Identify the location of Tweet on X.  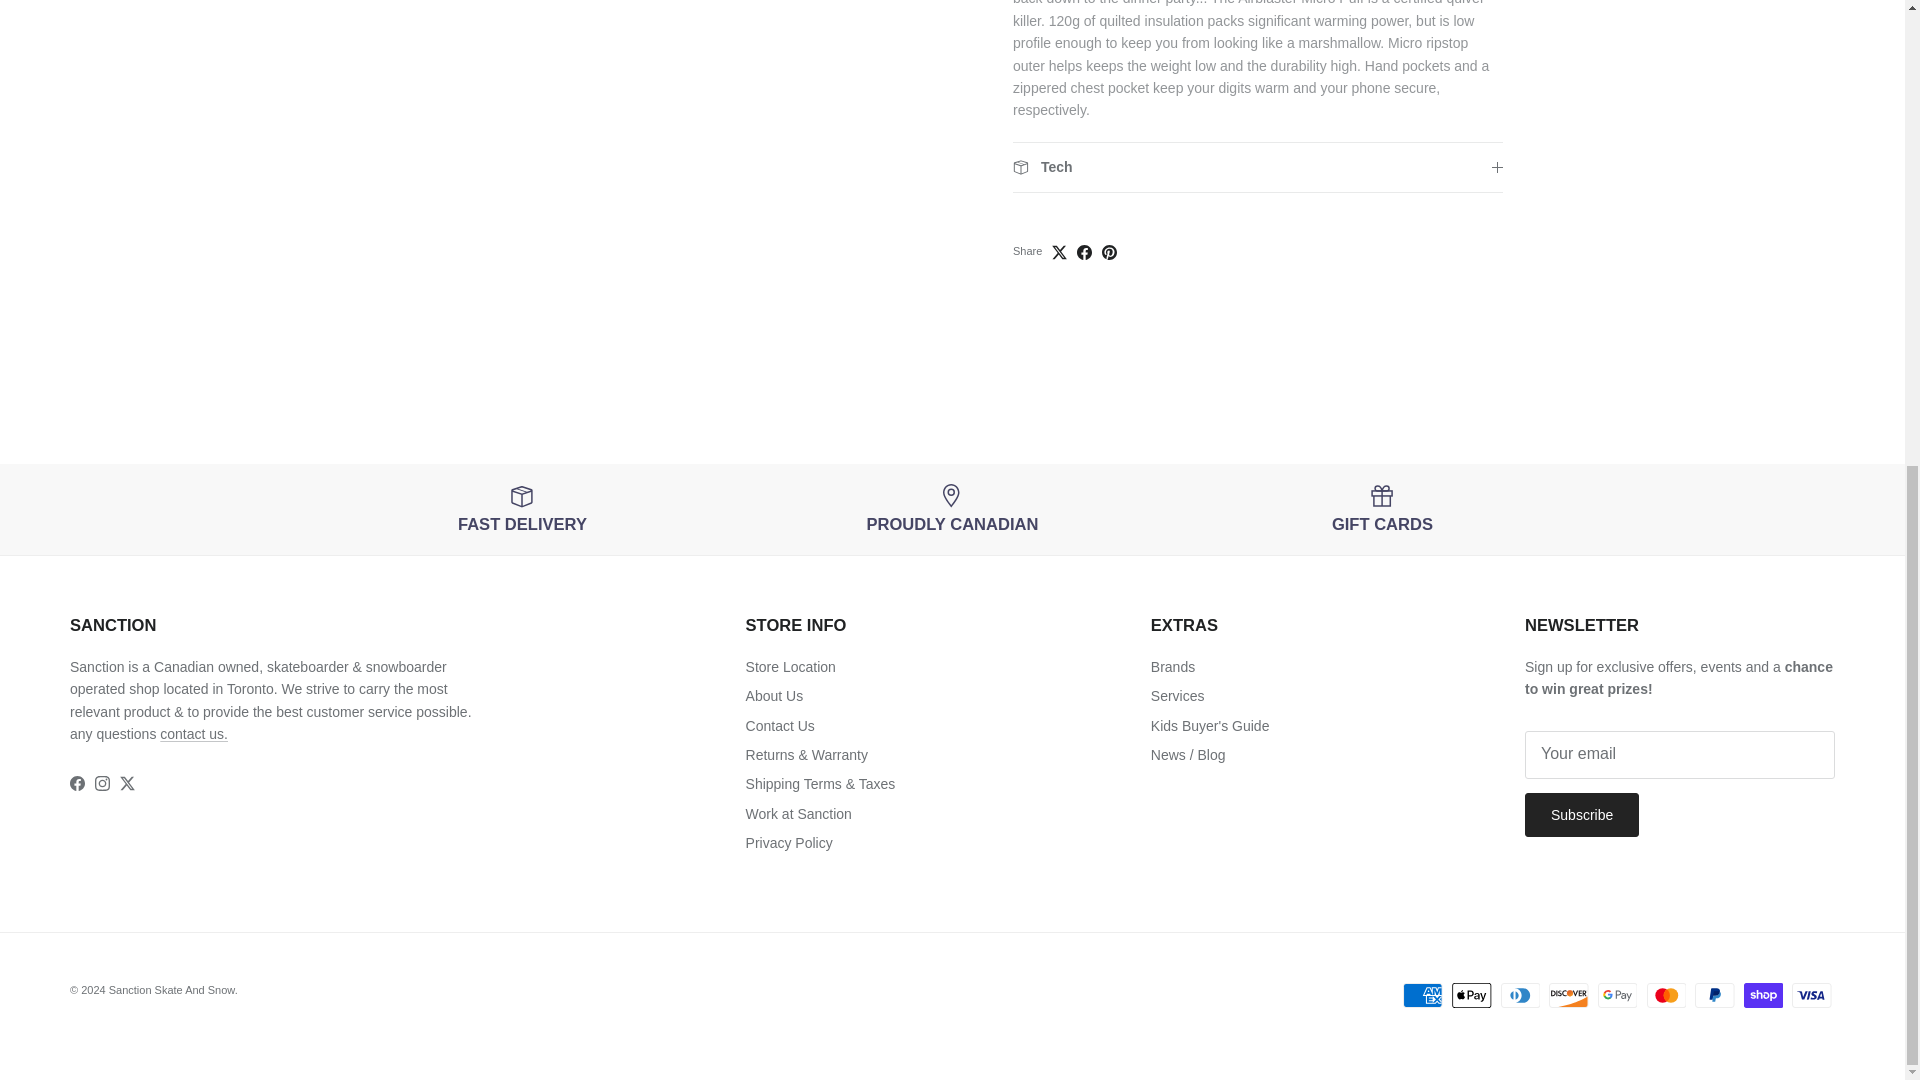
(1060, 228).